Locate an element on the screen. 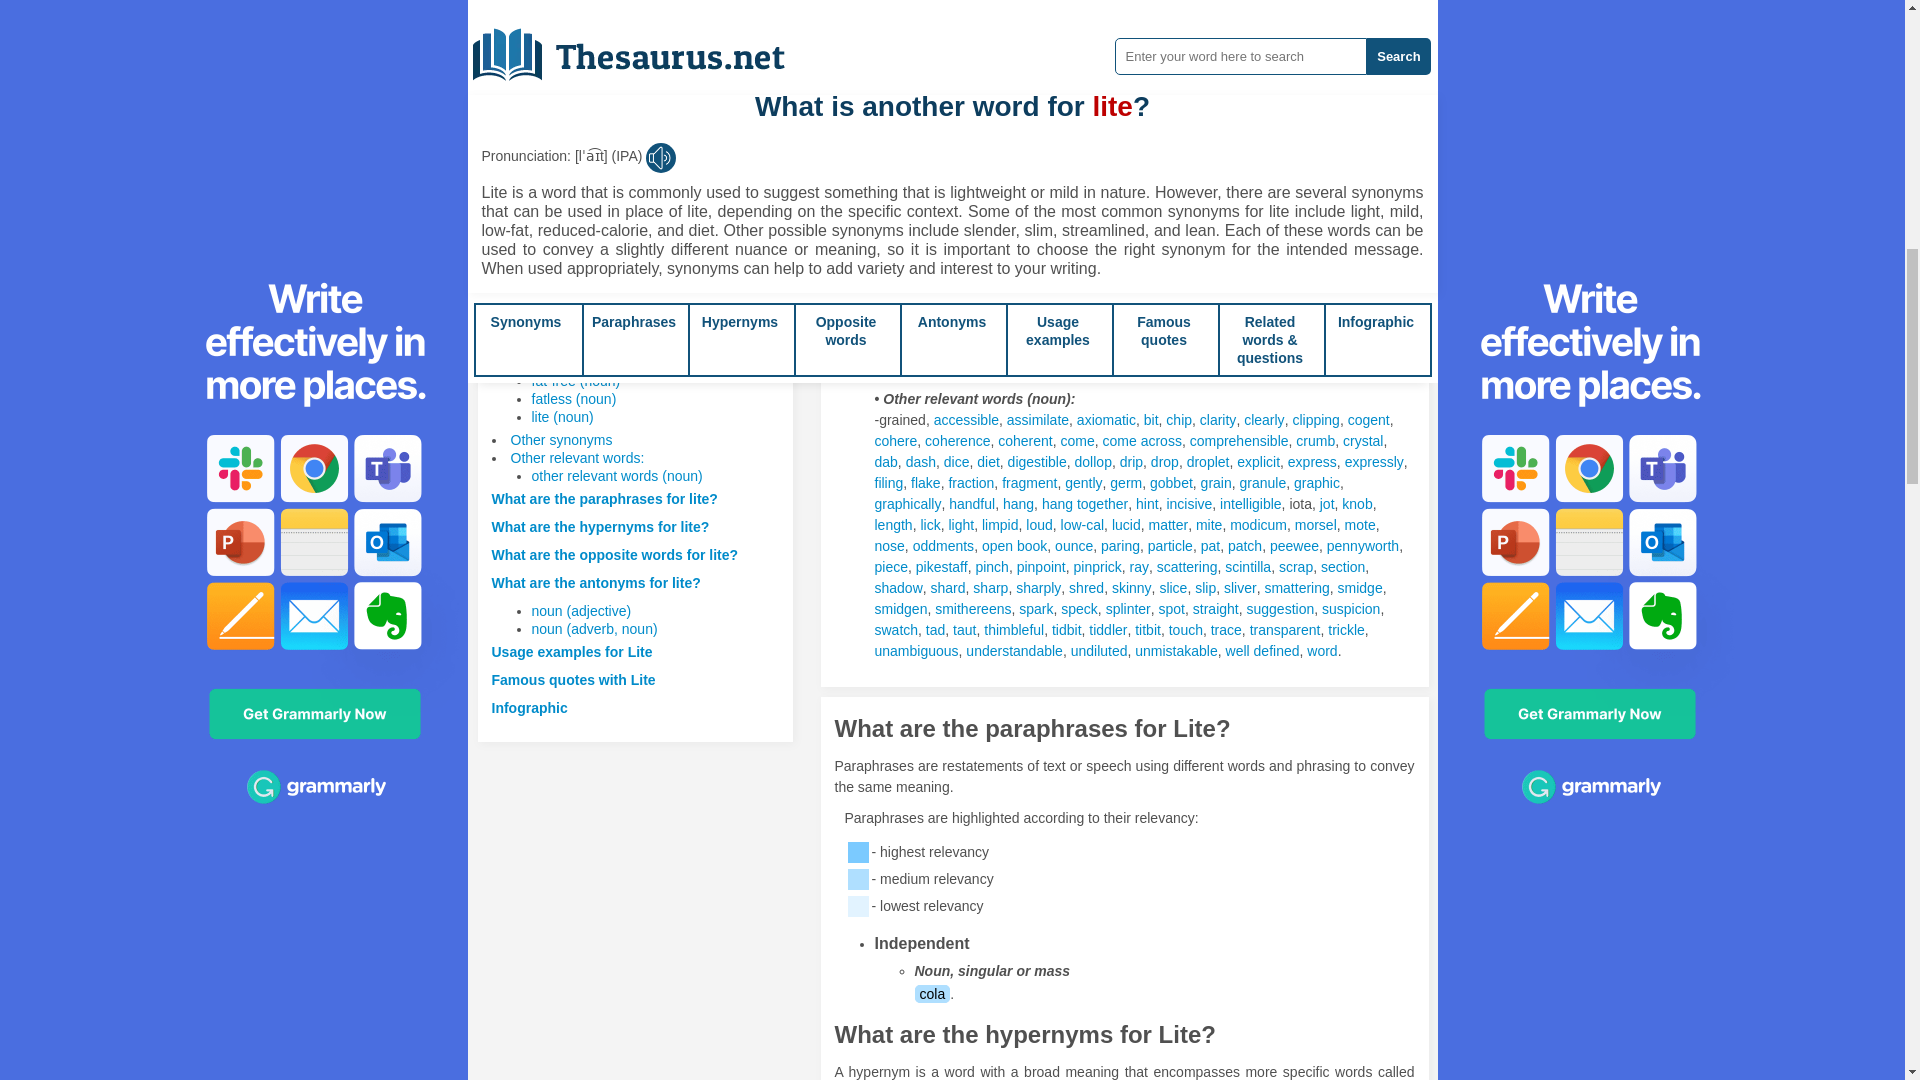 The height and width of the screenshot is (1080, 1920). Synonyms for Lite is located at coordinates (1168, 295).